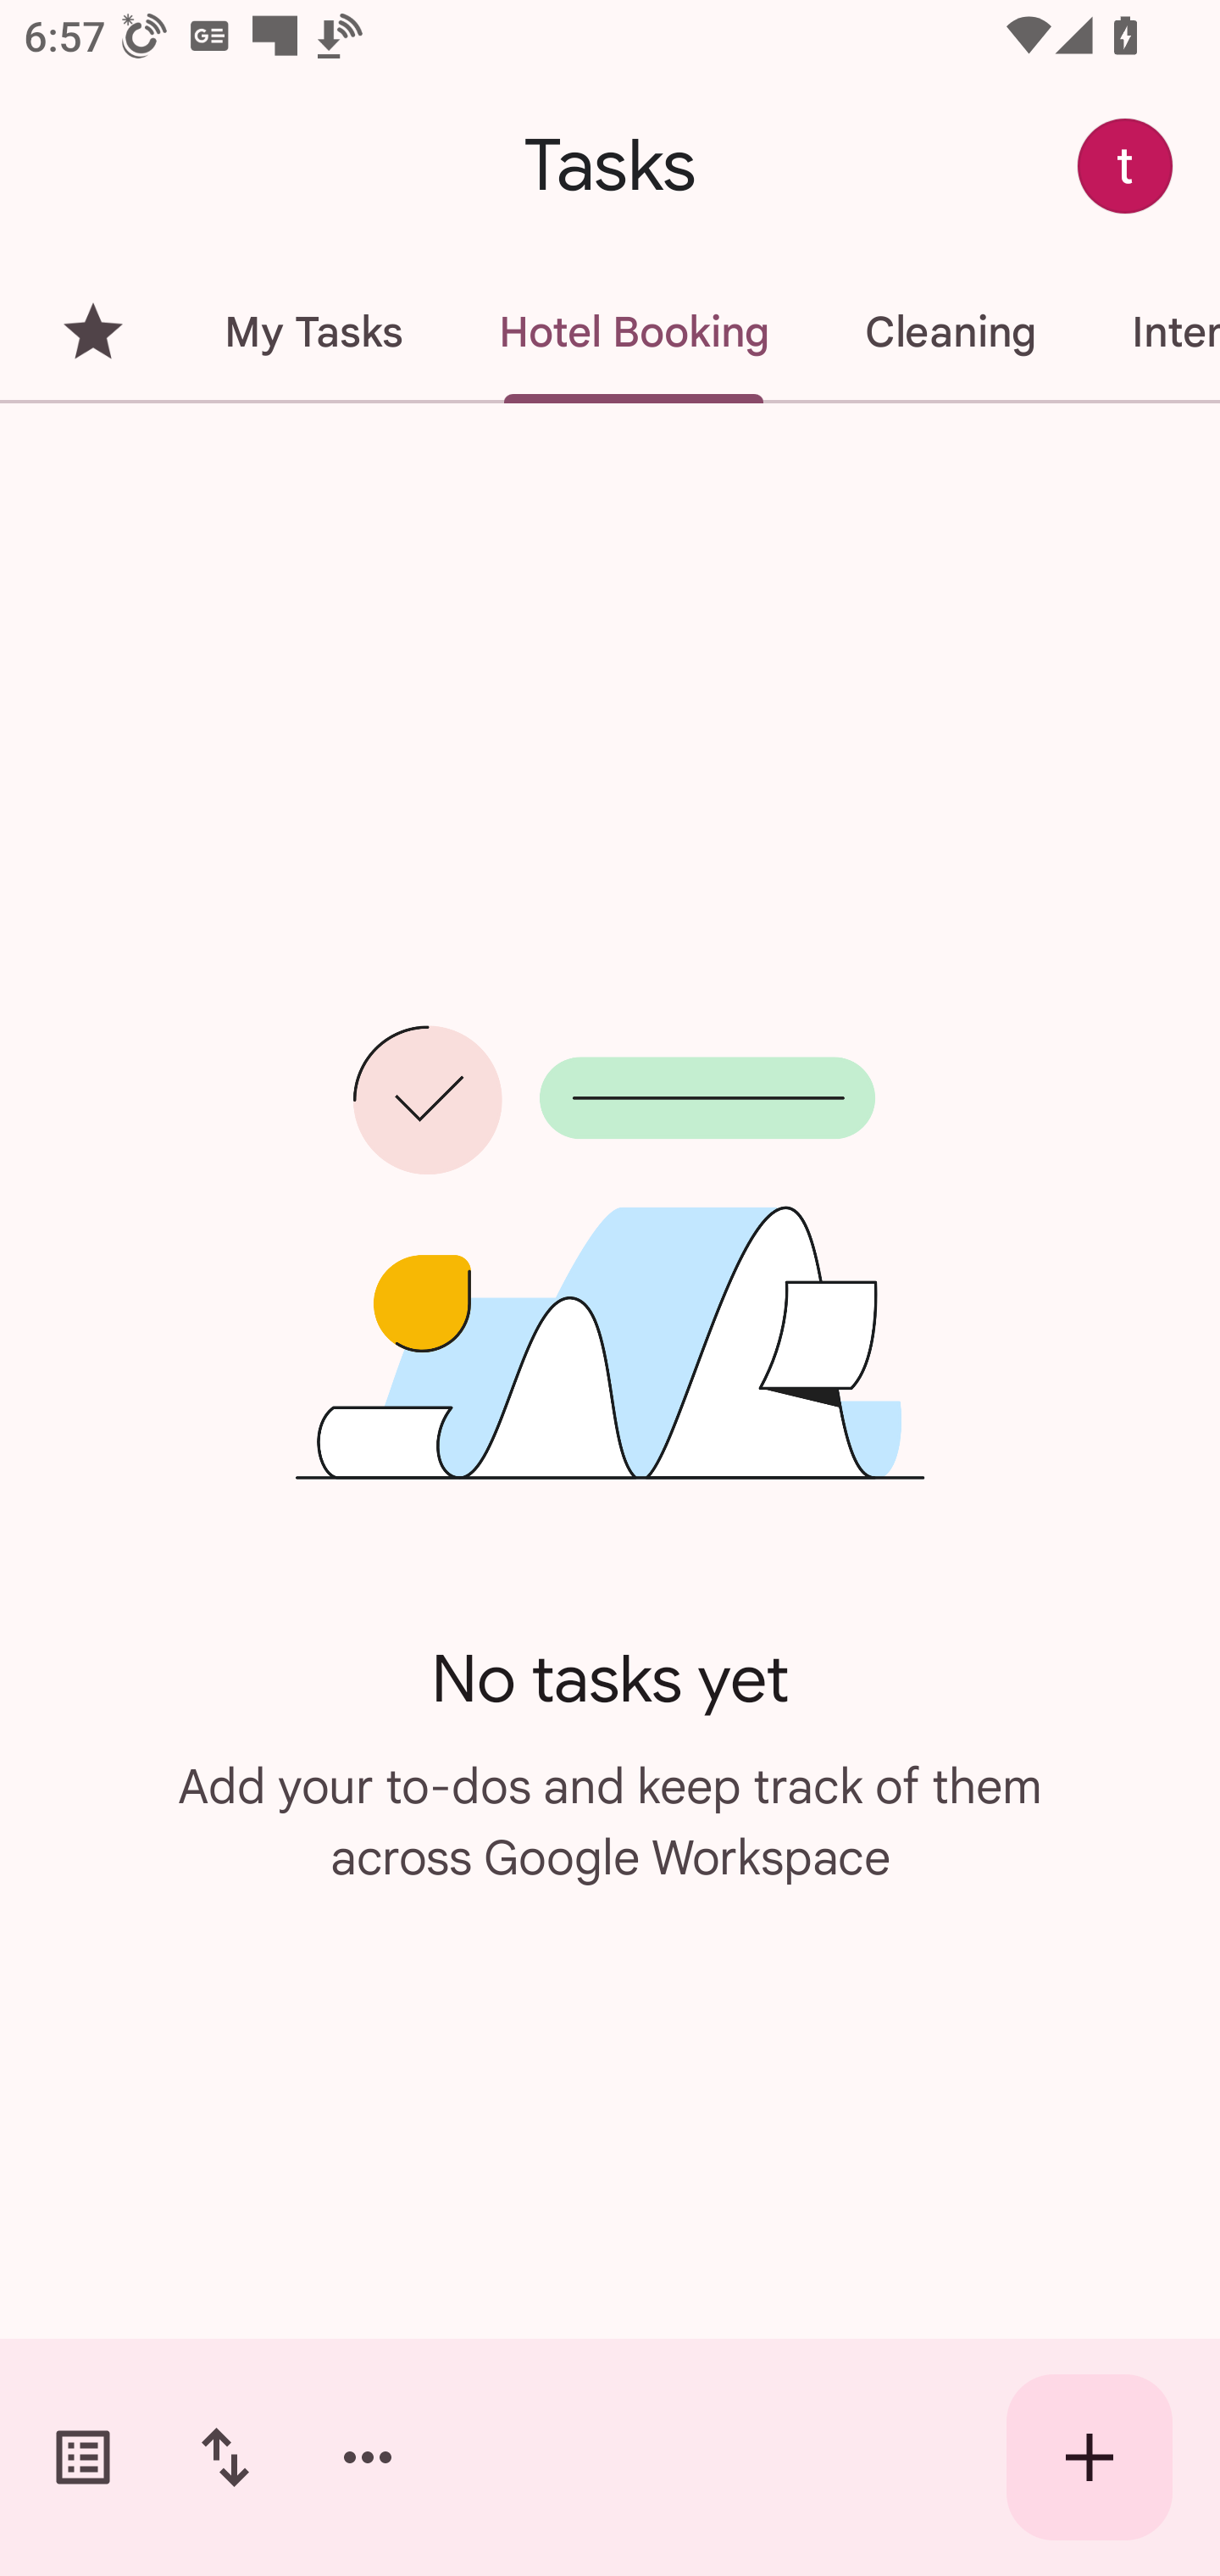 The height and width of the screenshot is (2576, 1220). What do you see at coordinates (949, 332) in the screenshot?
I see `Cleaning` at bounding box center [949, 332].